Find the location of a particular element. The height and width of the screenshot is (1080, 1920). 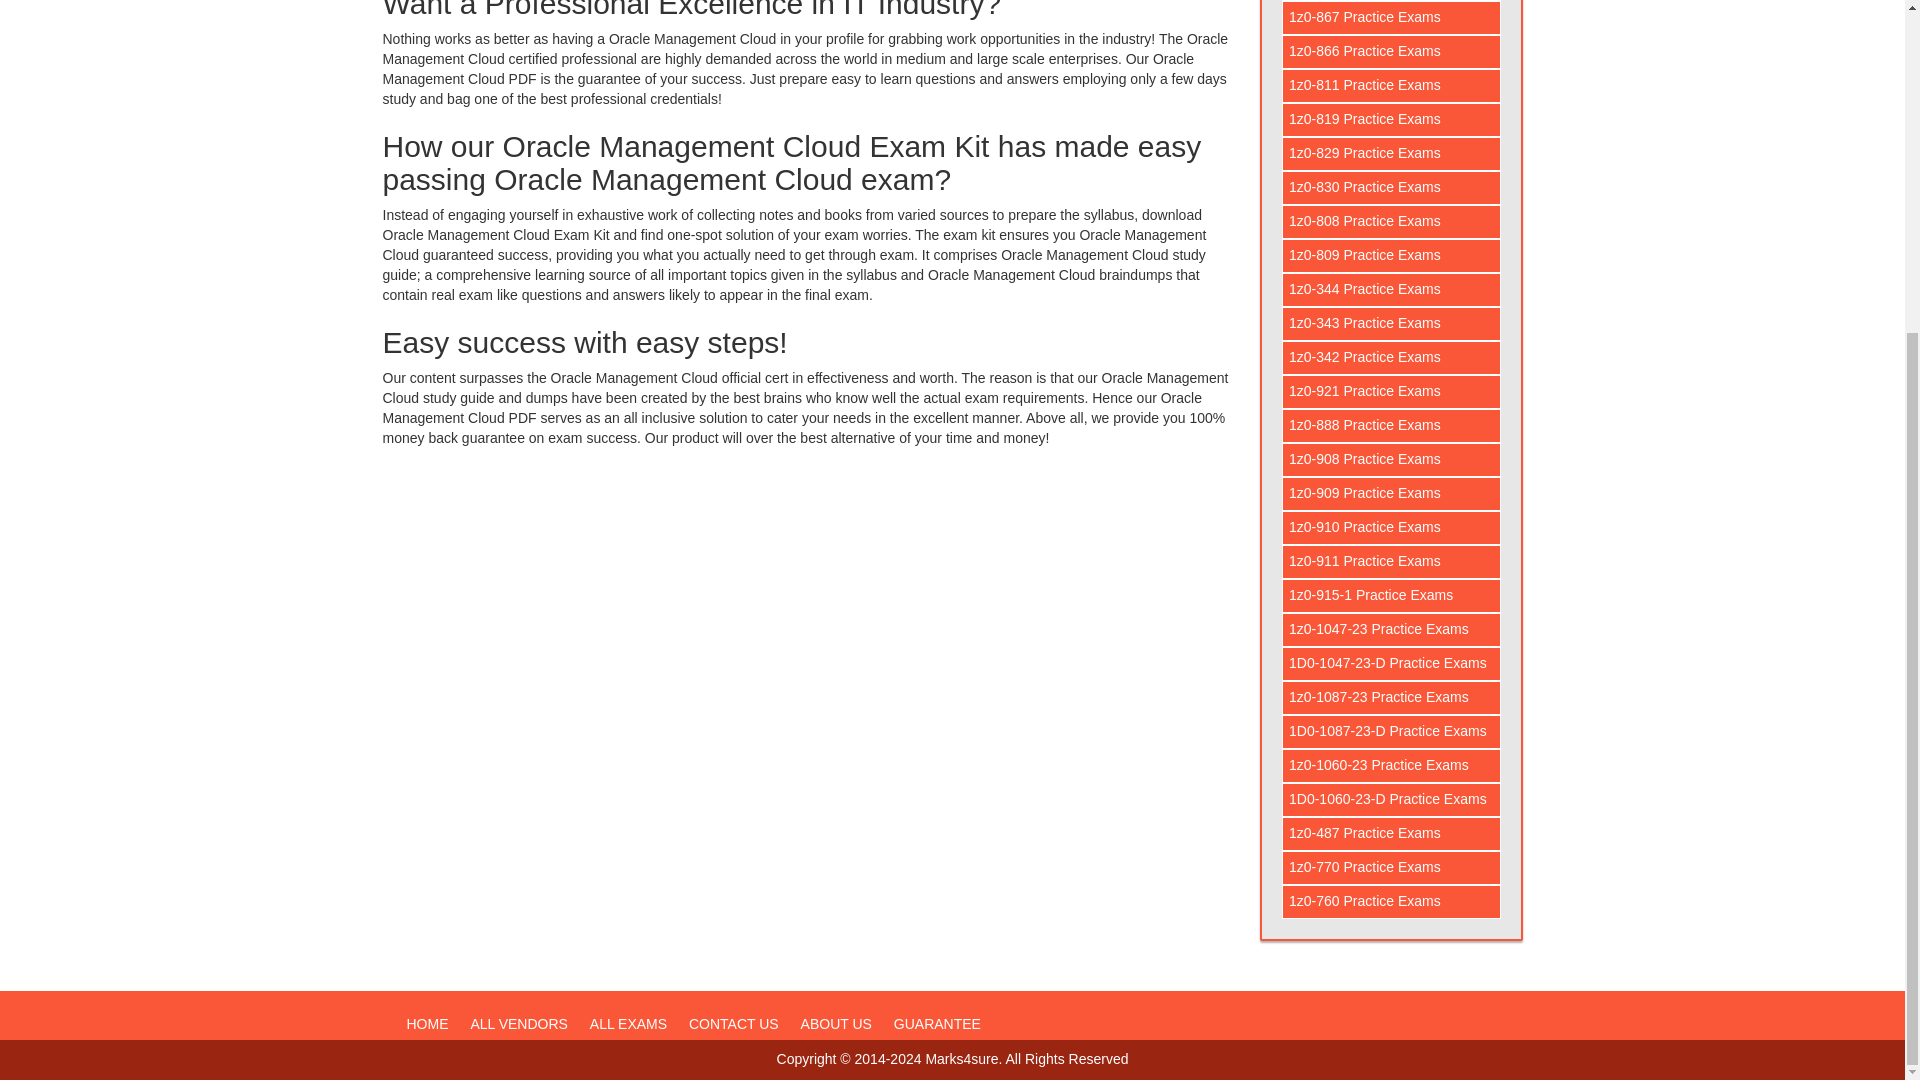

1D0-1087-23-D Practice Exams is located at coordinates (1392, 732).